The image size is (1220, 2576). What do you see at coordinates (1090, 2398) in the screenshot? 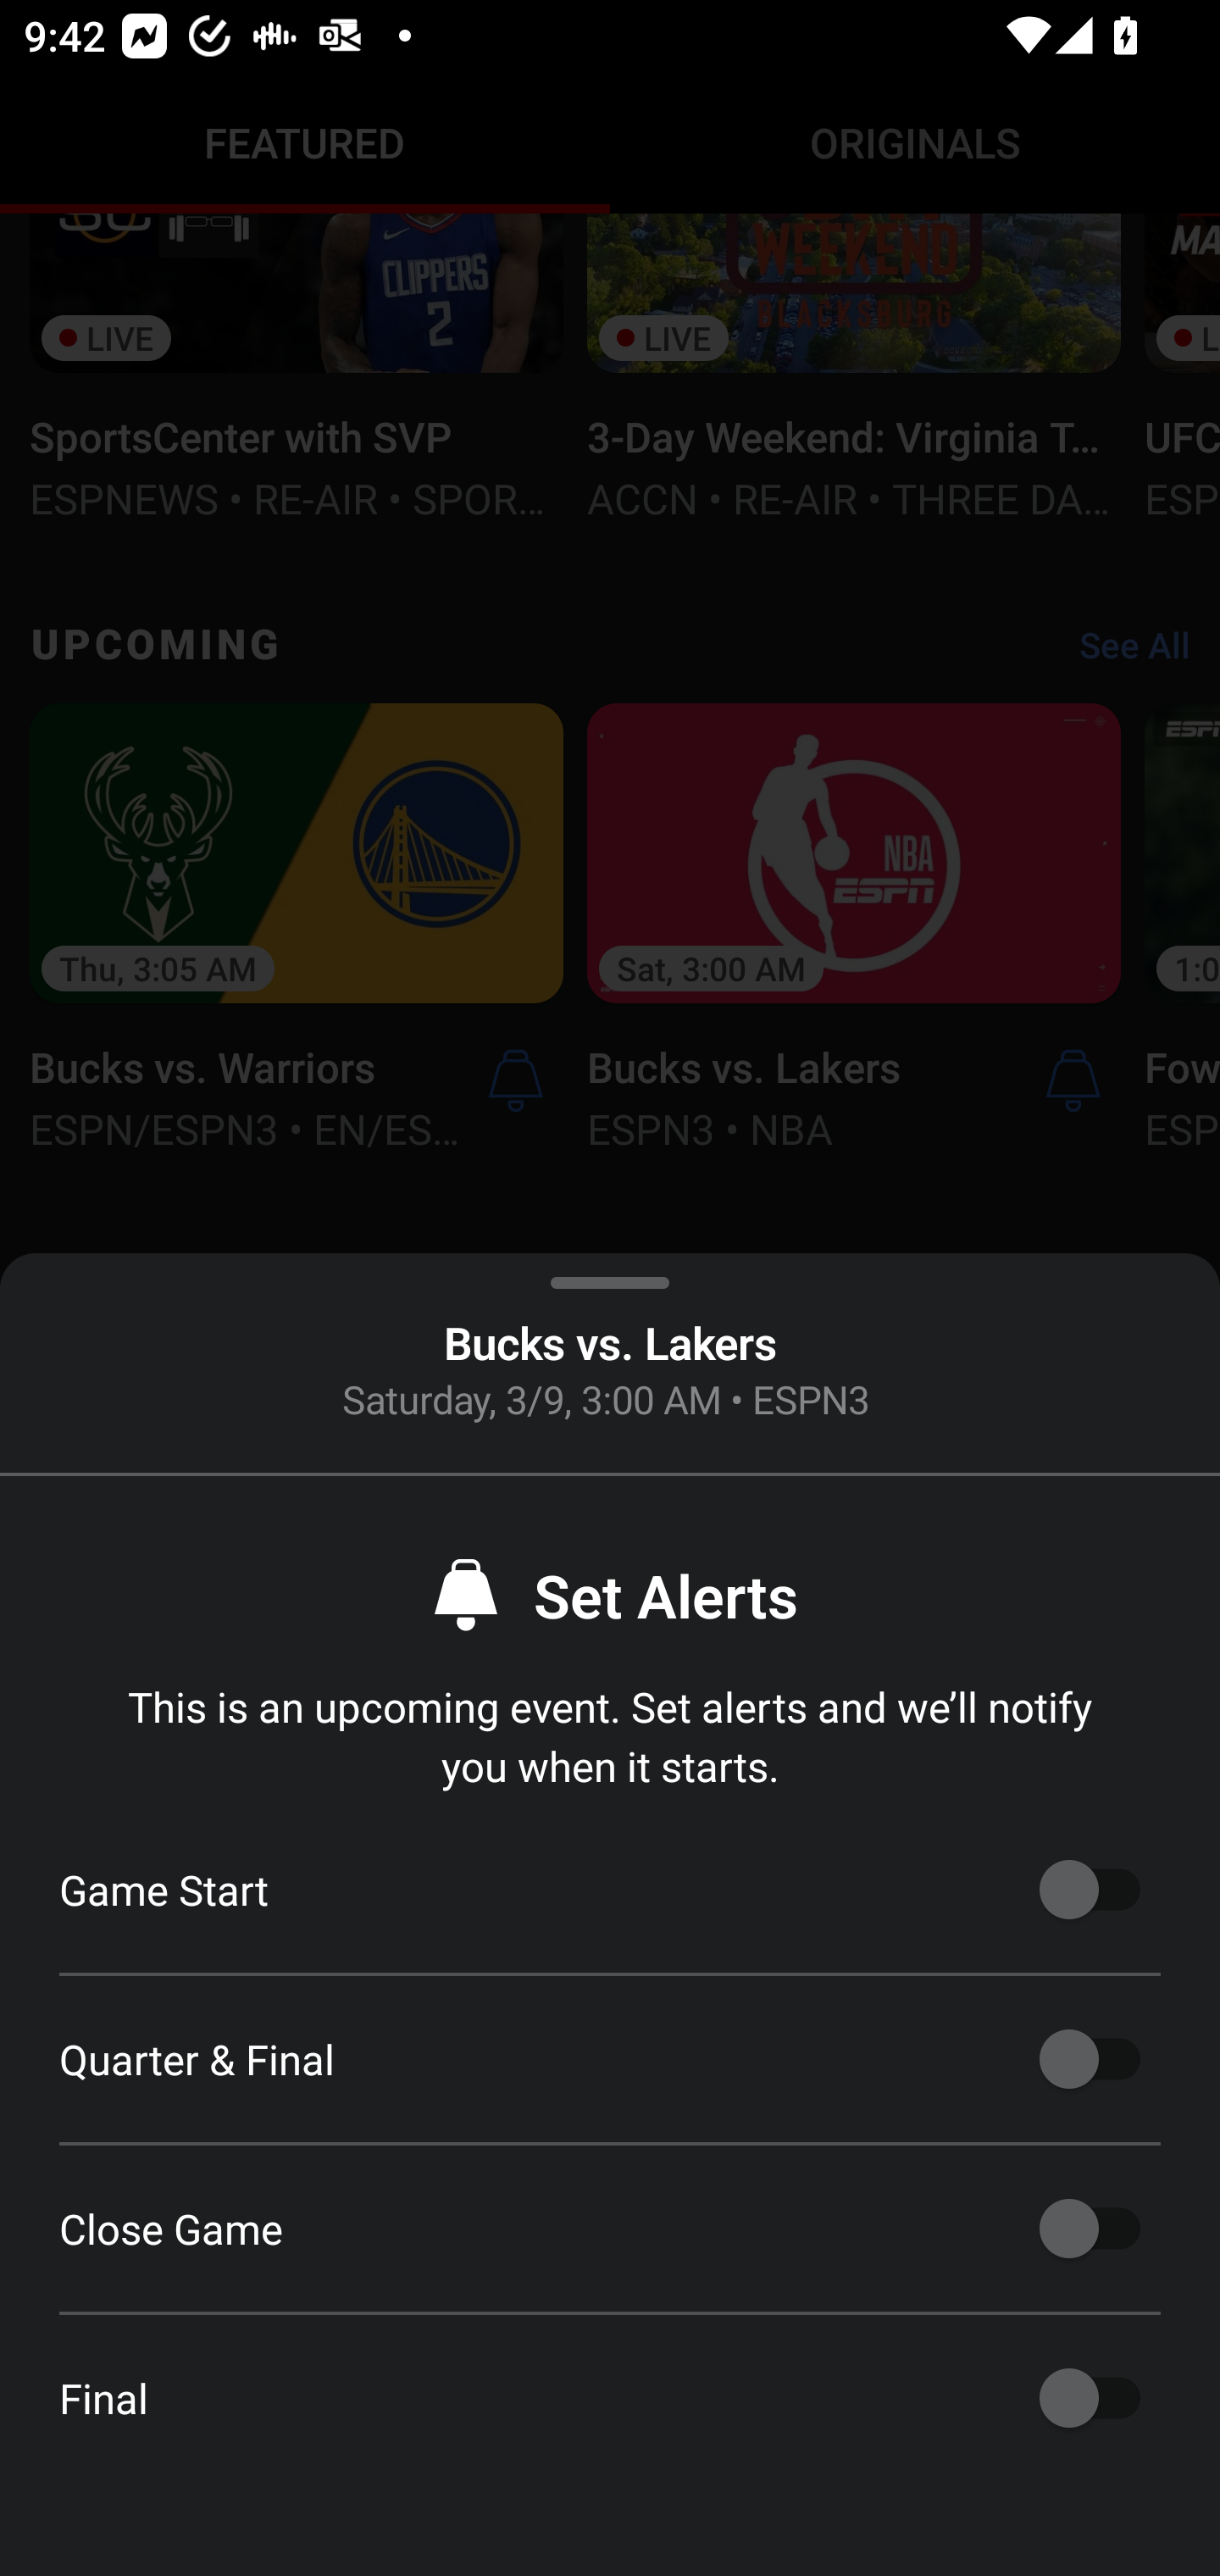
I see `Final` at bounding box center [1090, 2398].